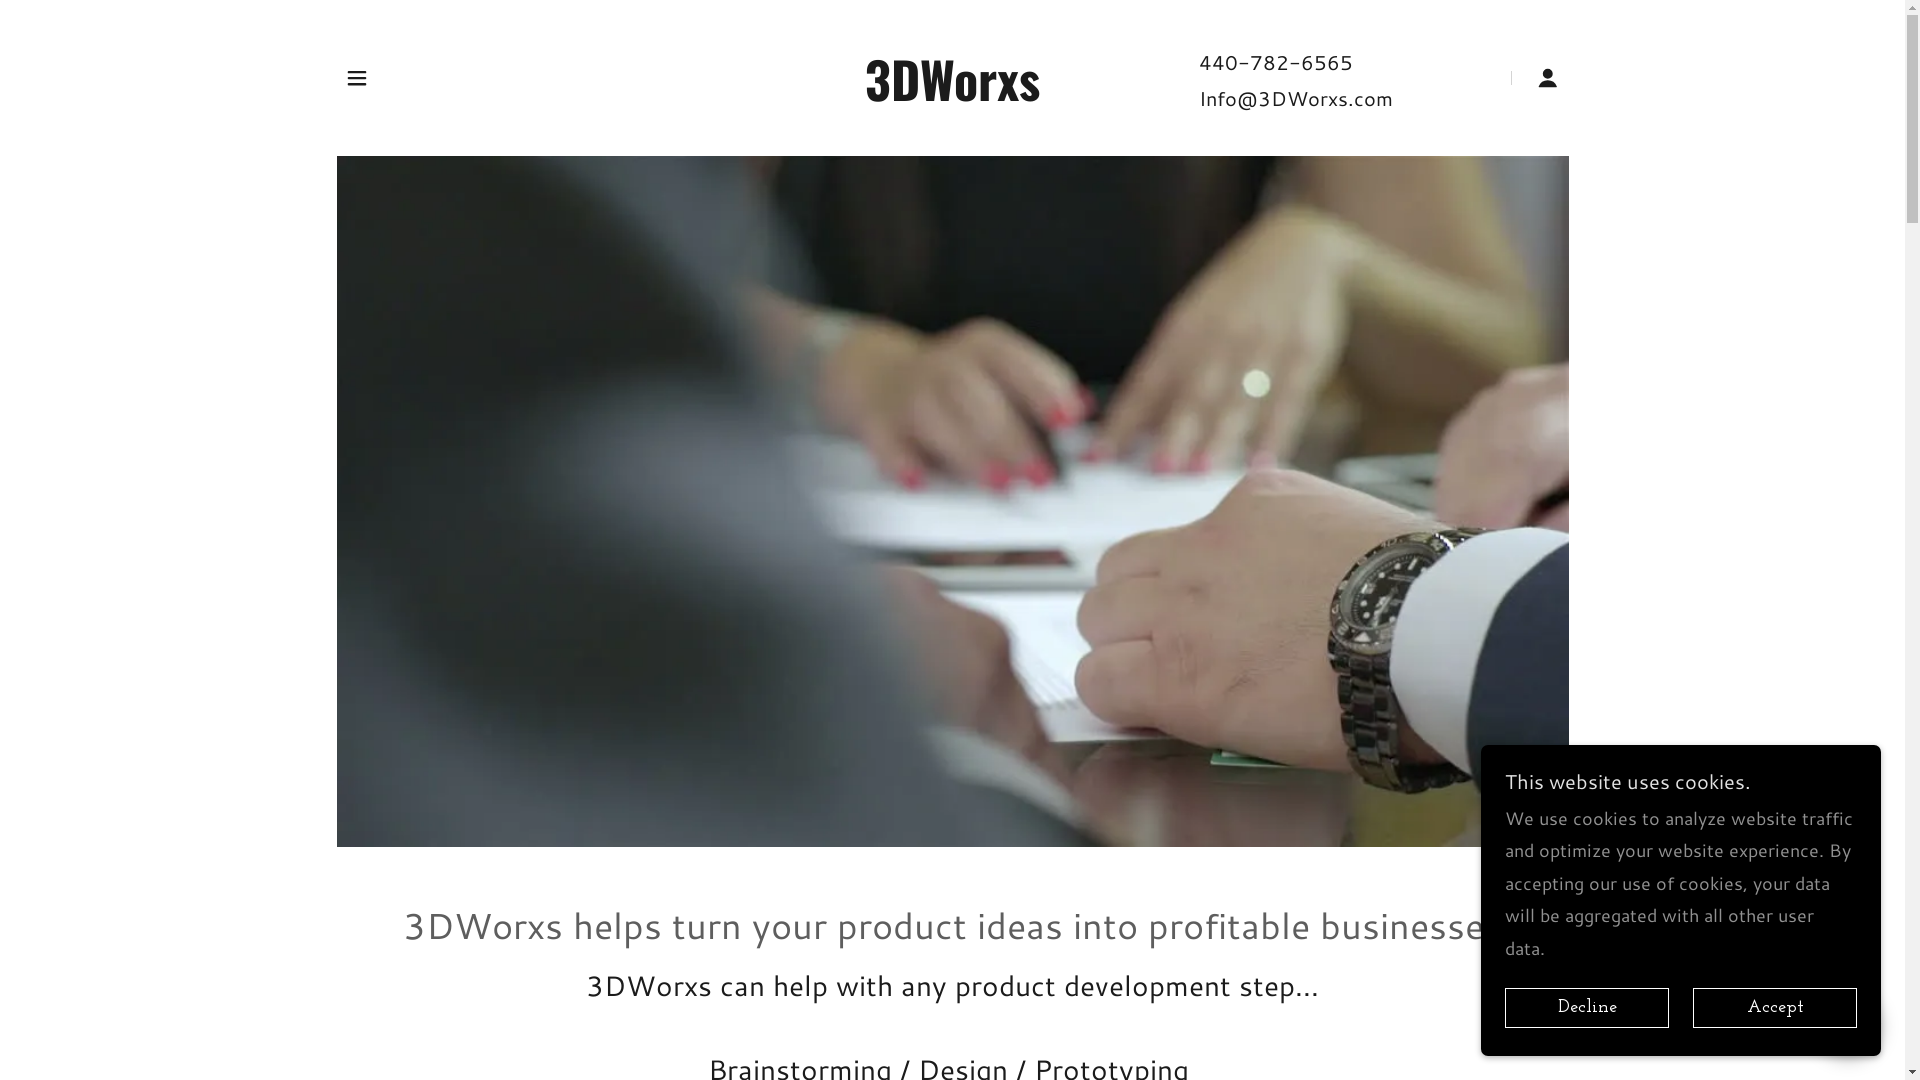  What do you see at coordinates (1775, 1008) in the screenshot?
I see `Accept` at bounding box center [1775, 1008].